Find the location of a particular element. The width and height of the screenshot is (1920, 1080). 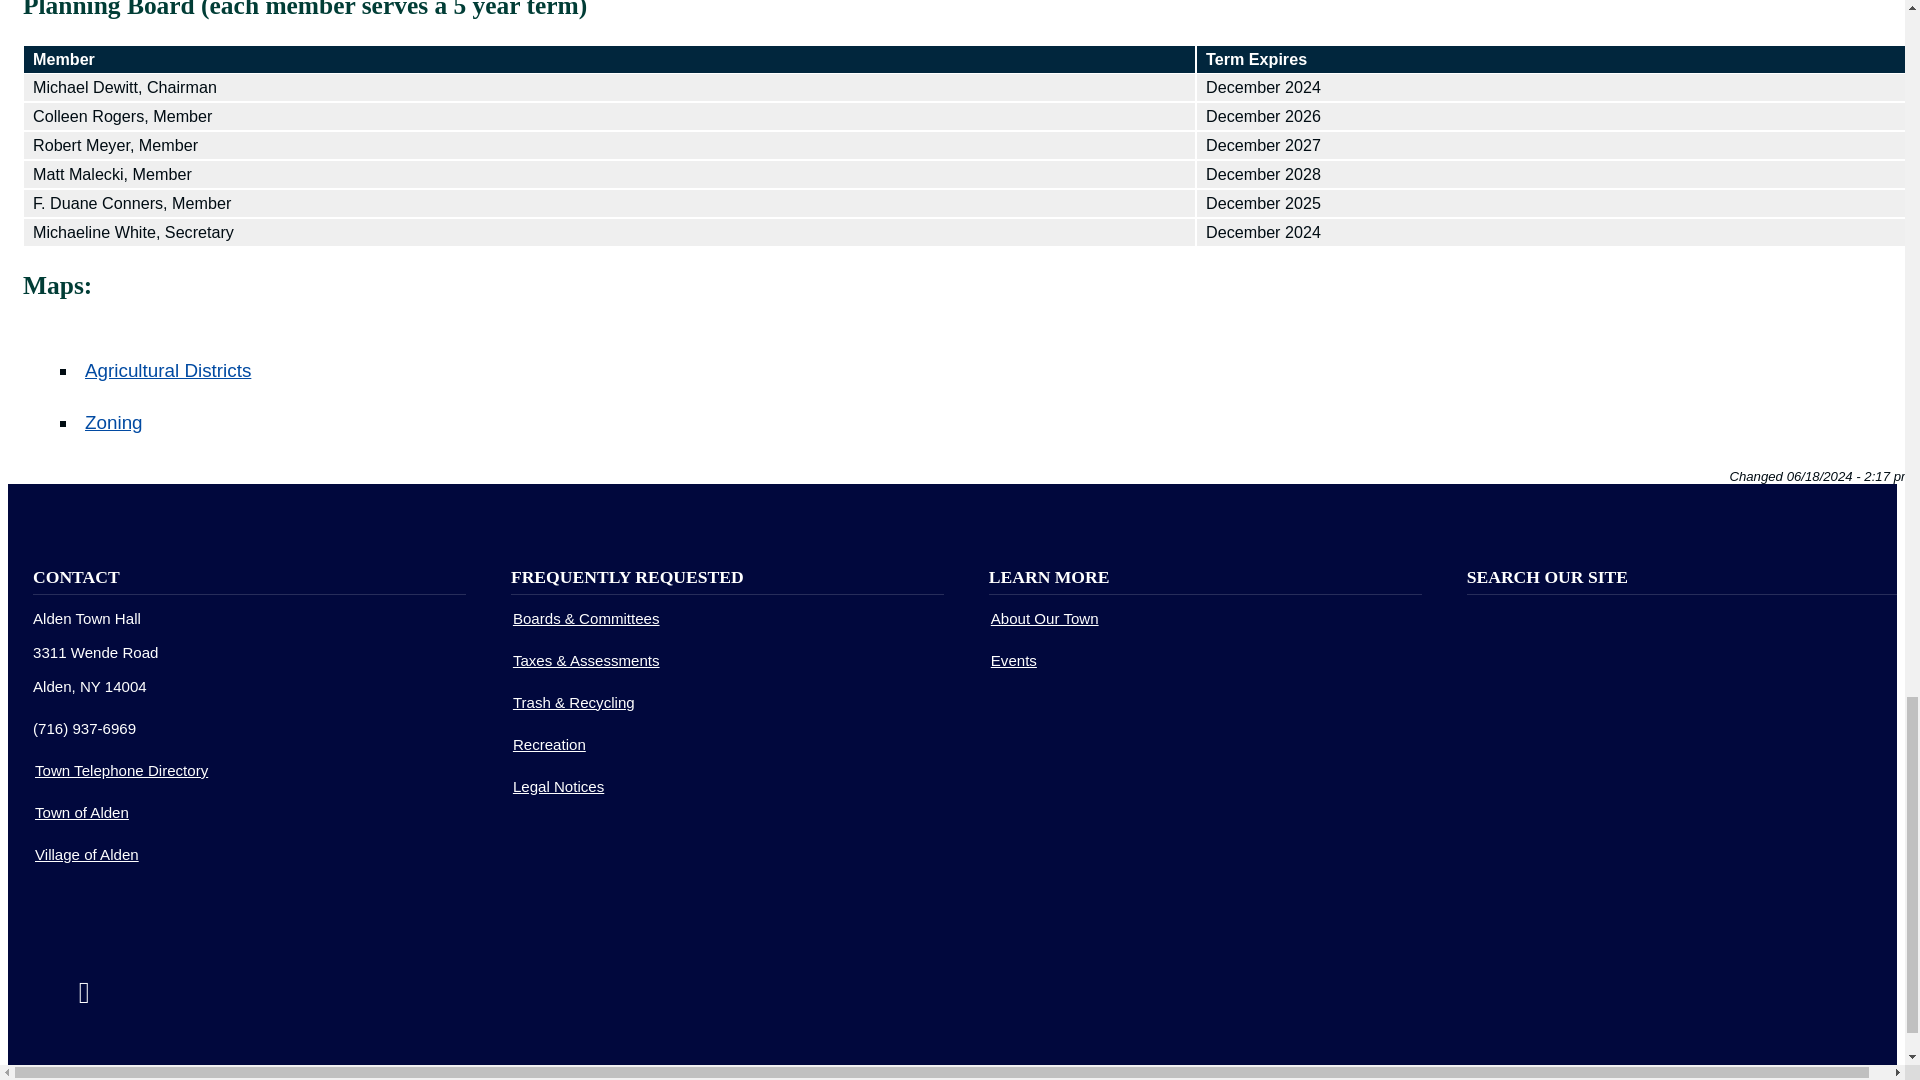

Town of Alden is located at coordinates (81, 812).